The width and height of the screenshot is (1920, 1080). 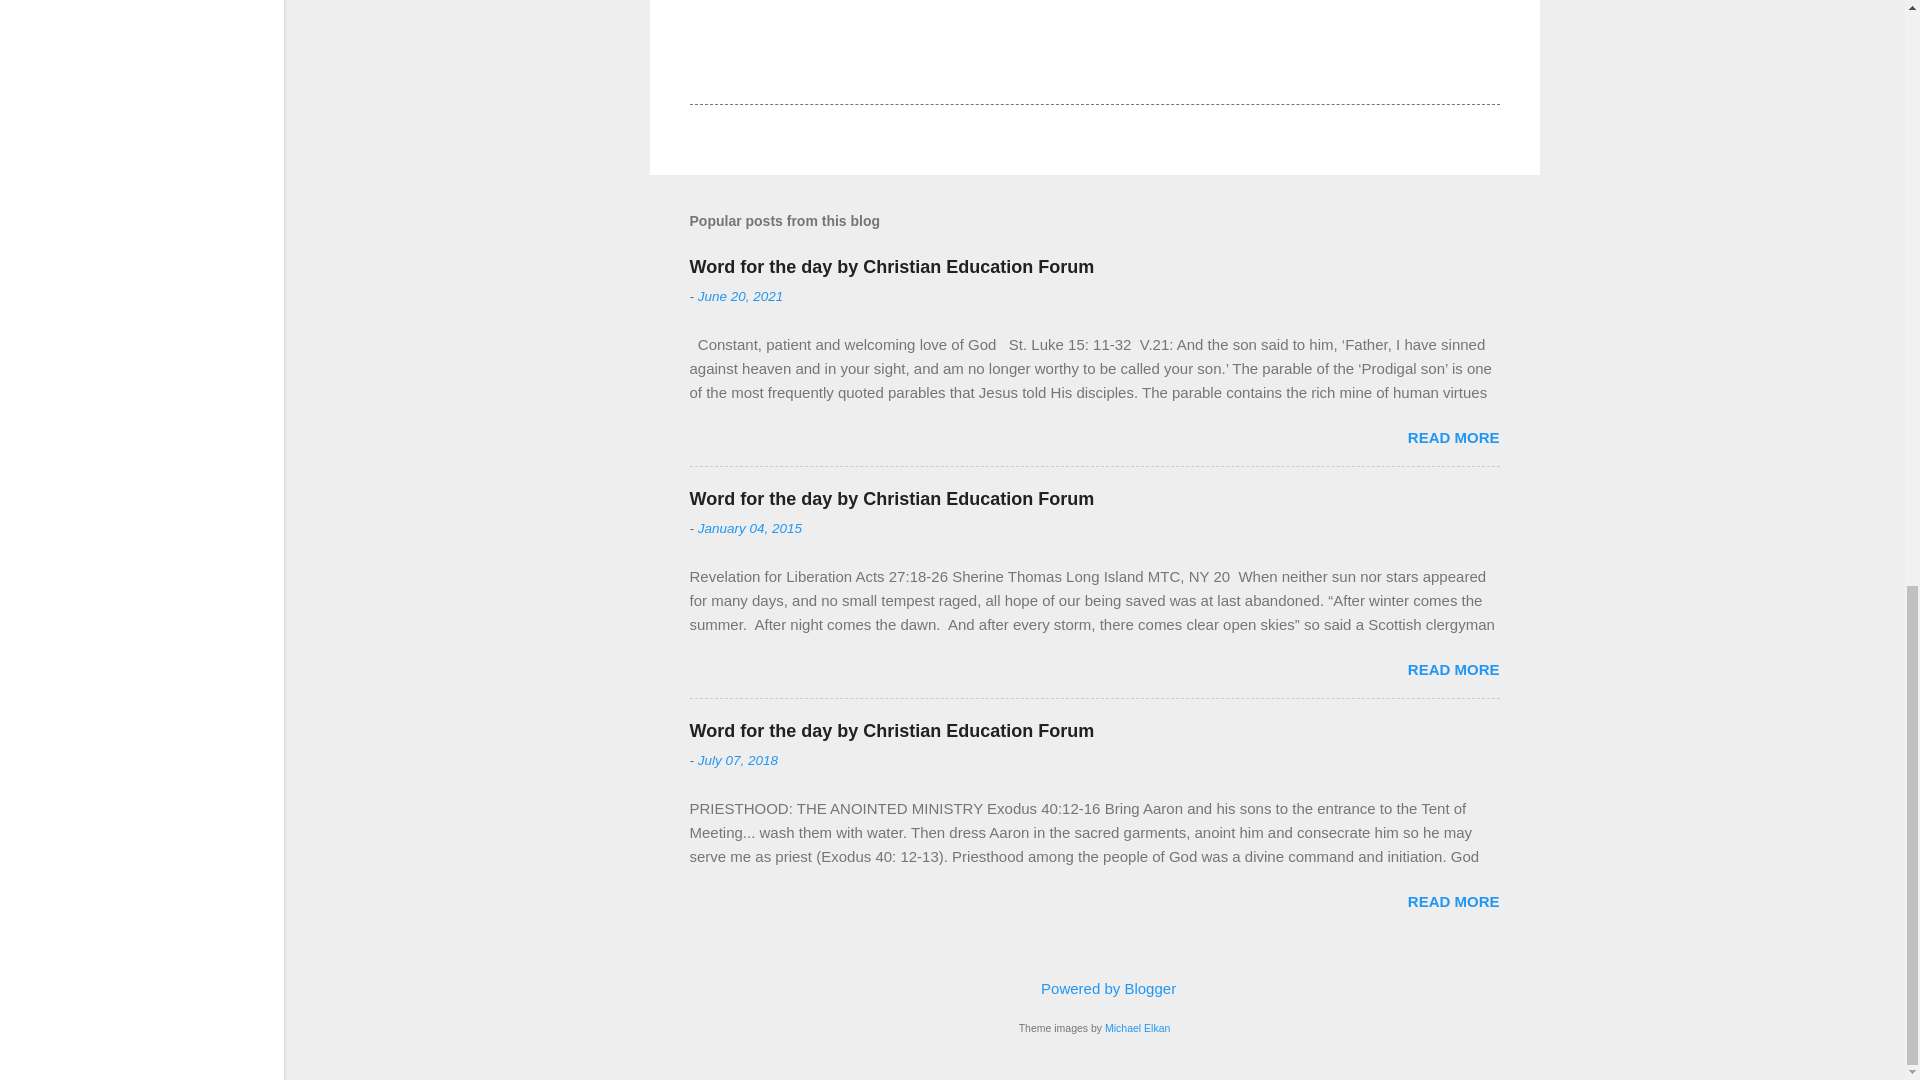 What do you see at coordinates (1453, 437) in the screenshot?
I see `READ MORE` at bounding box center [1453, 437].